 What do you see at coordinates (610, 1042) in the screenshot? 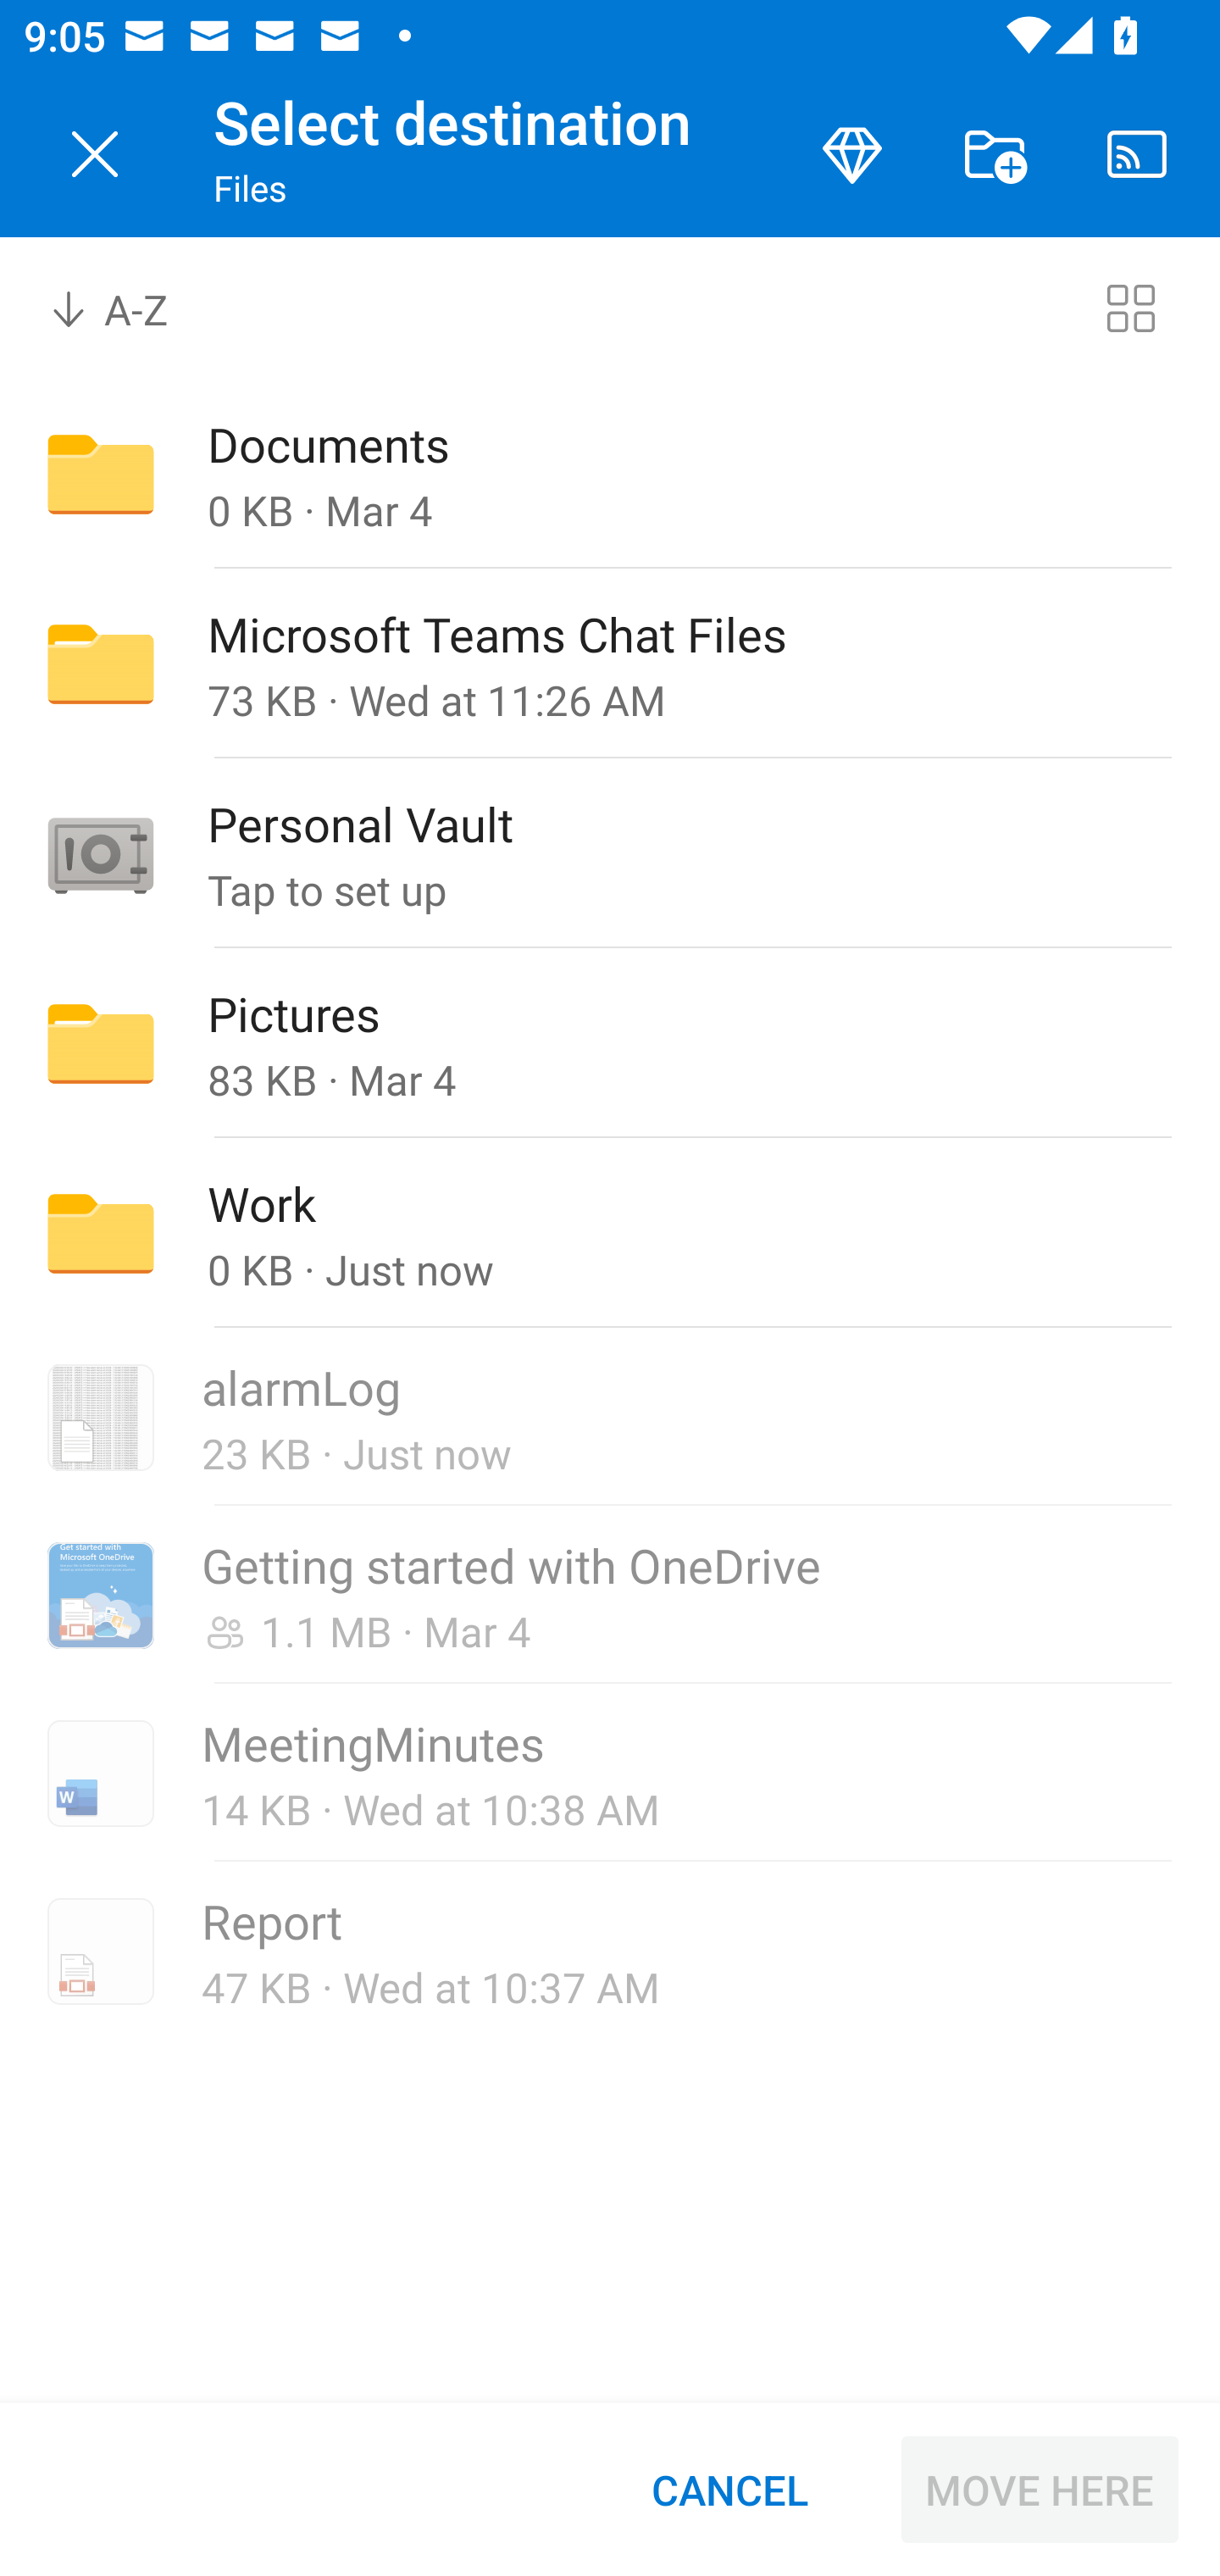
I see `Folder Pictures 83 KB · Mar 4` at bounding box center [610, 1042].